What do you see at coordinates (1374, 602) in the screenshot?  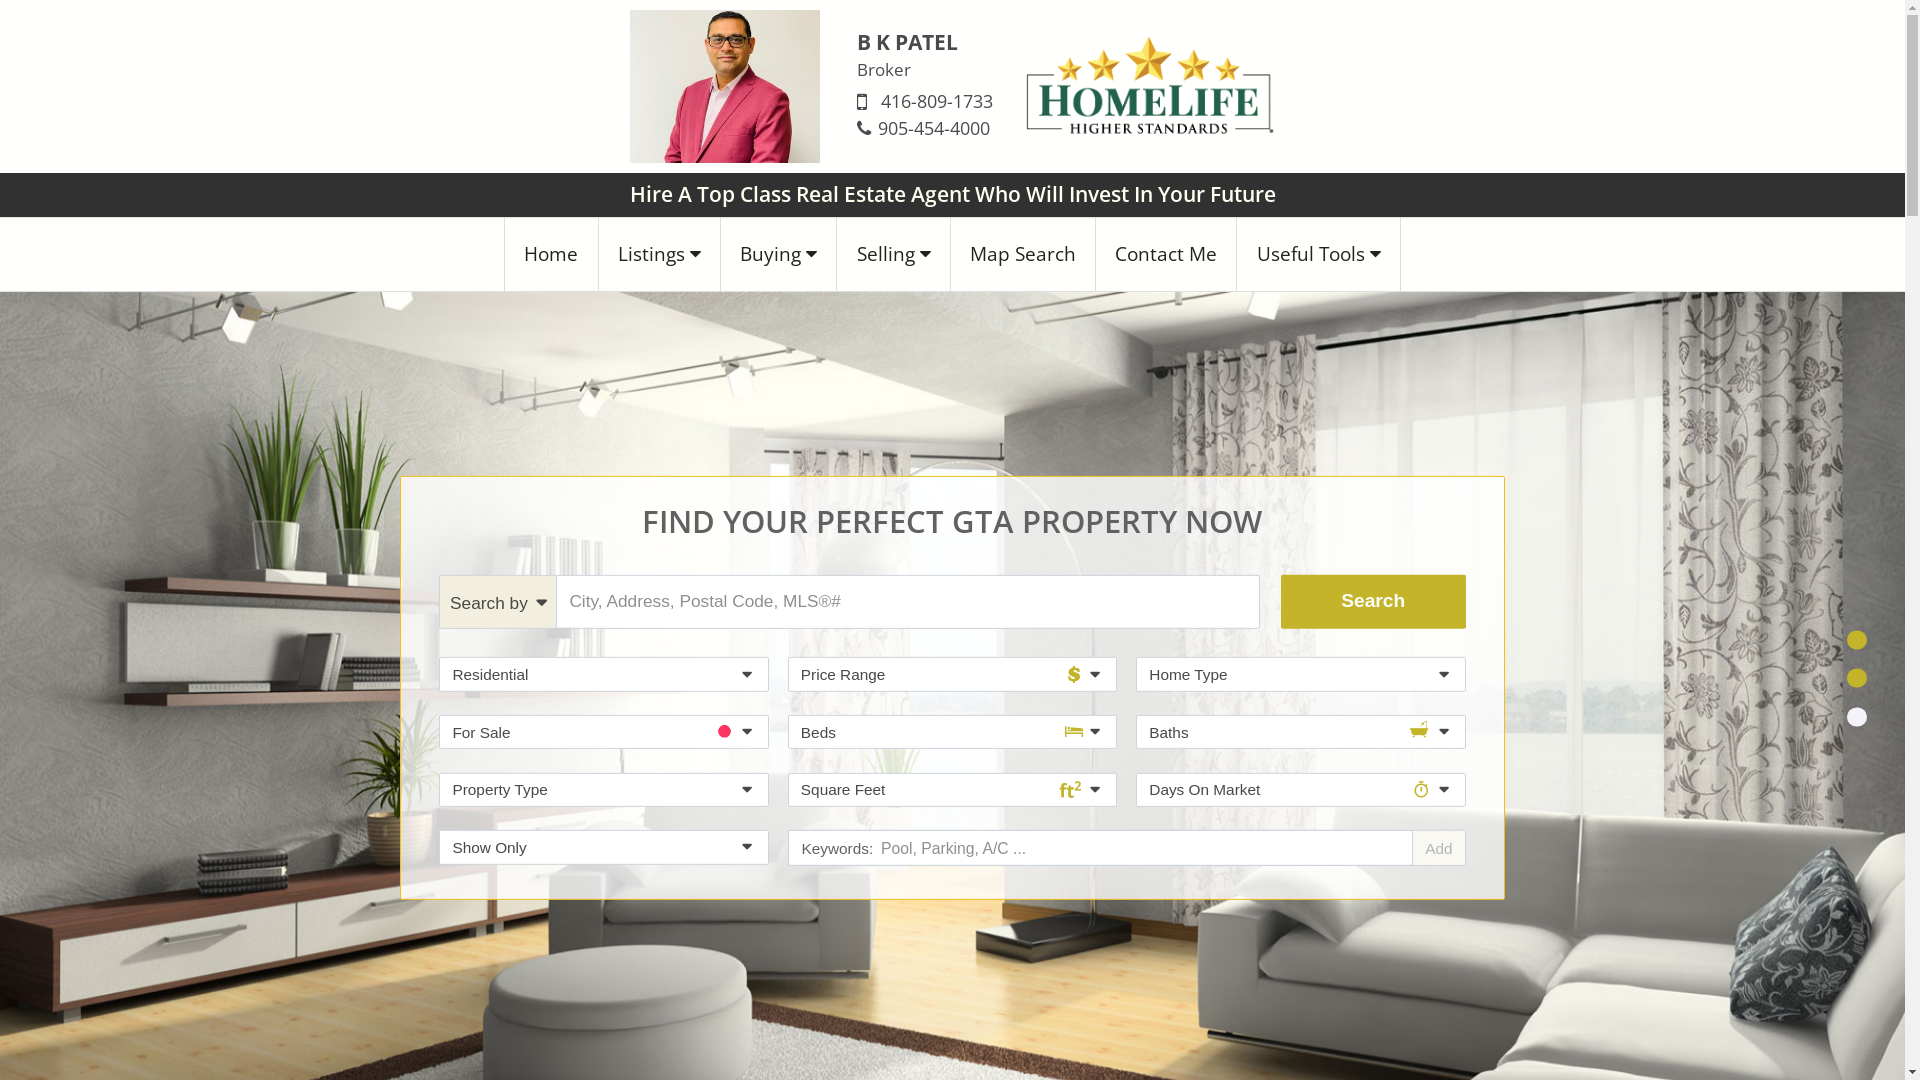 I see `Search` at bounding box center [1374, 602].